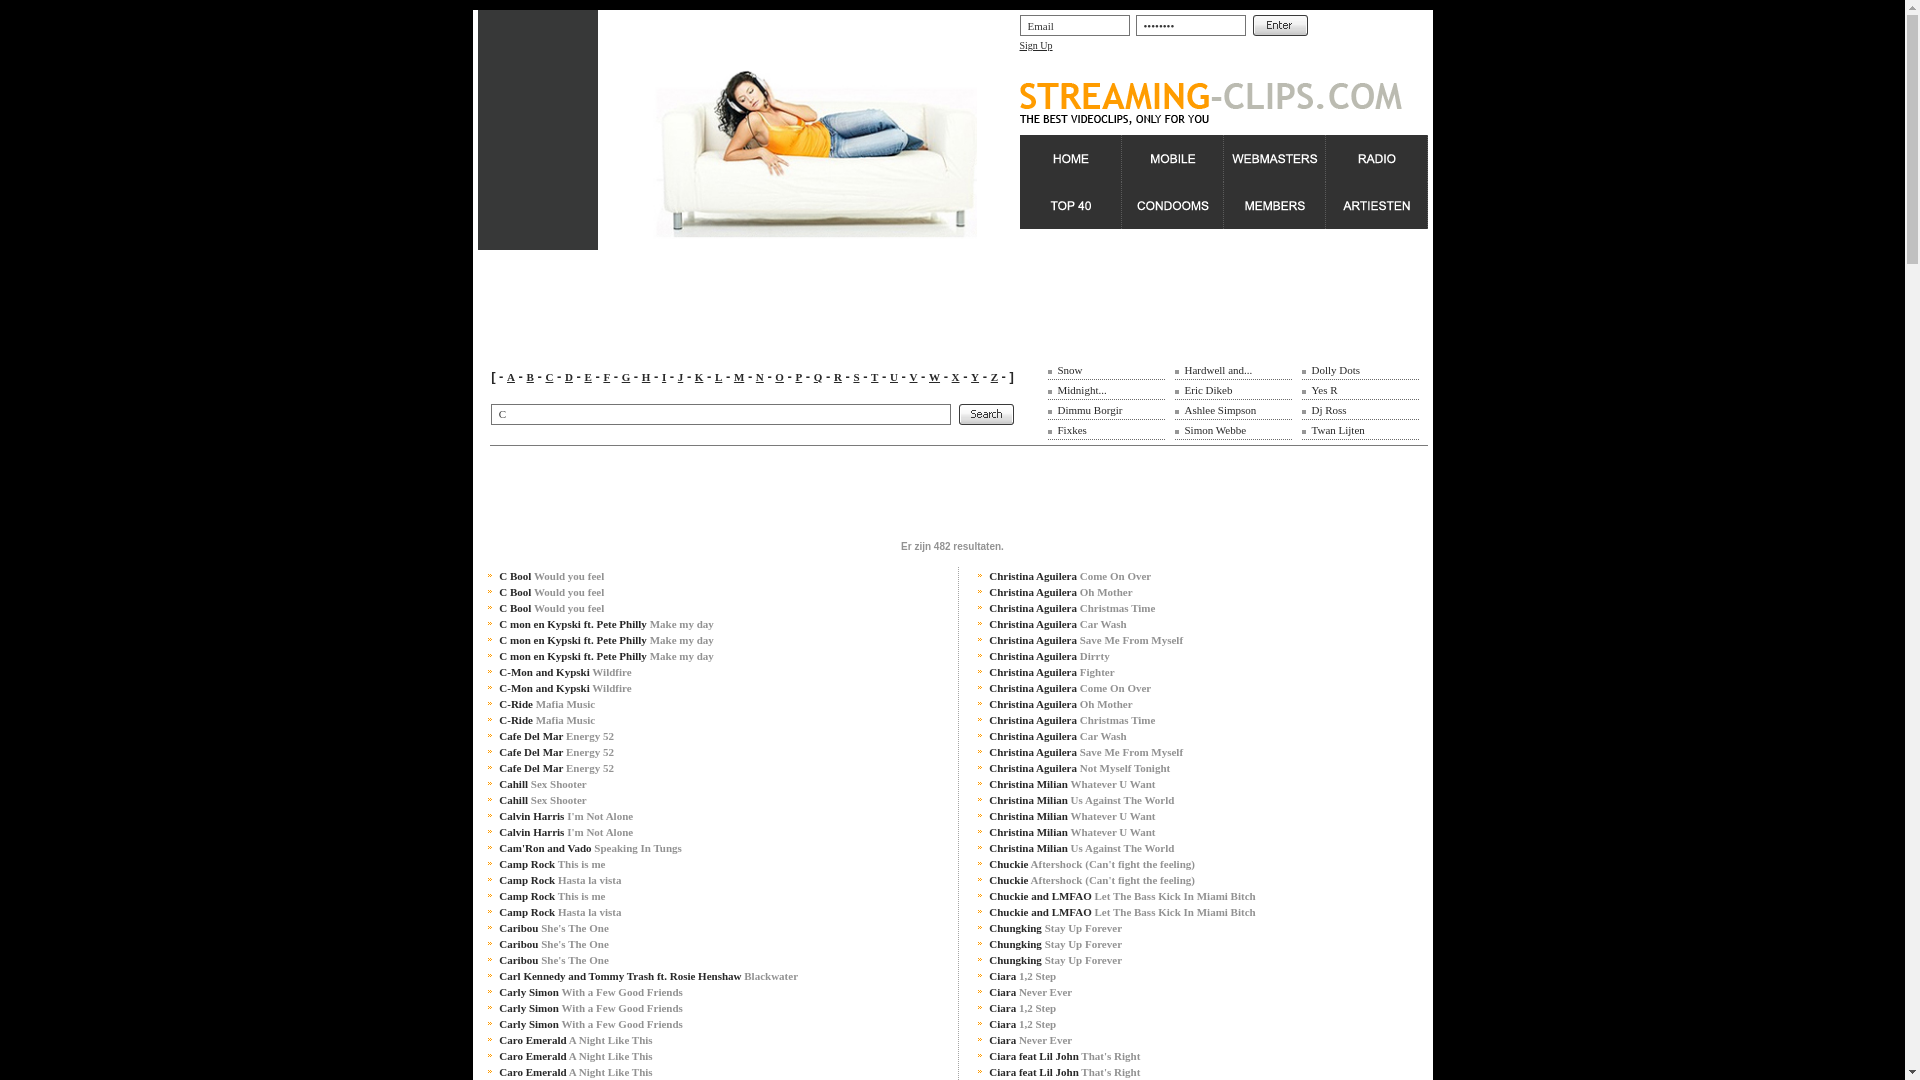 This screenshot has height=1080, width=1920. What do you see at coordinates (1072, 816) in the screenshot?
I see `Christina Milian Whatever U Want` at bounding box center [1072, 816].